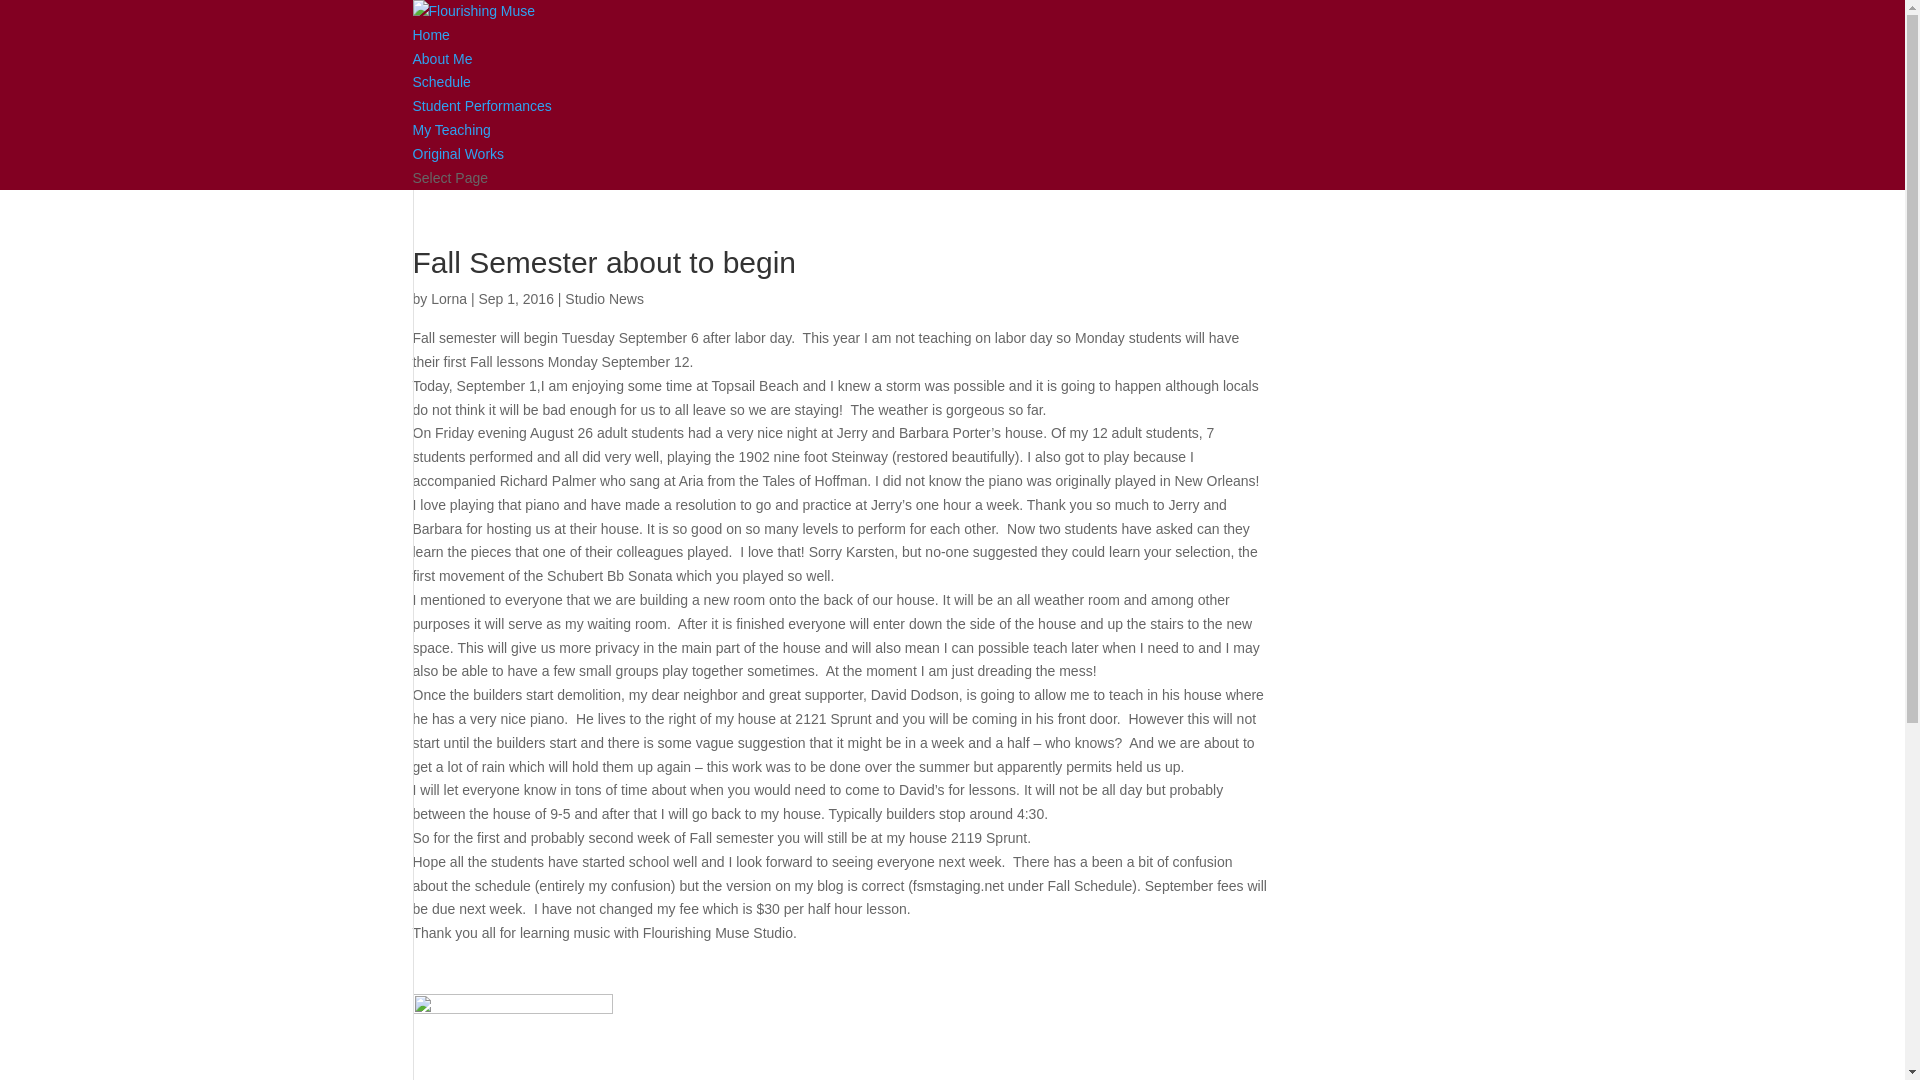  What do you see at coordinates (442, 58) in the screenshot?
I see `About Me` at bounding box center [442, 58].